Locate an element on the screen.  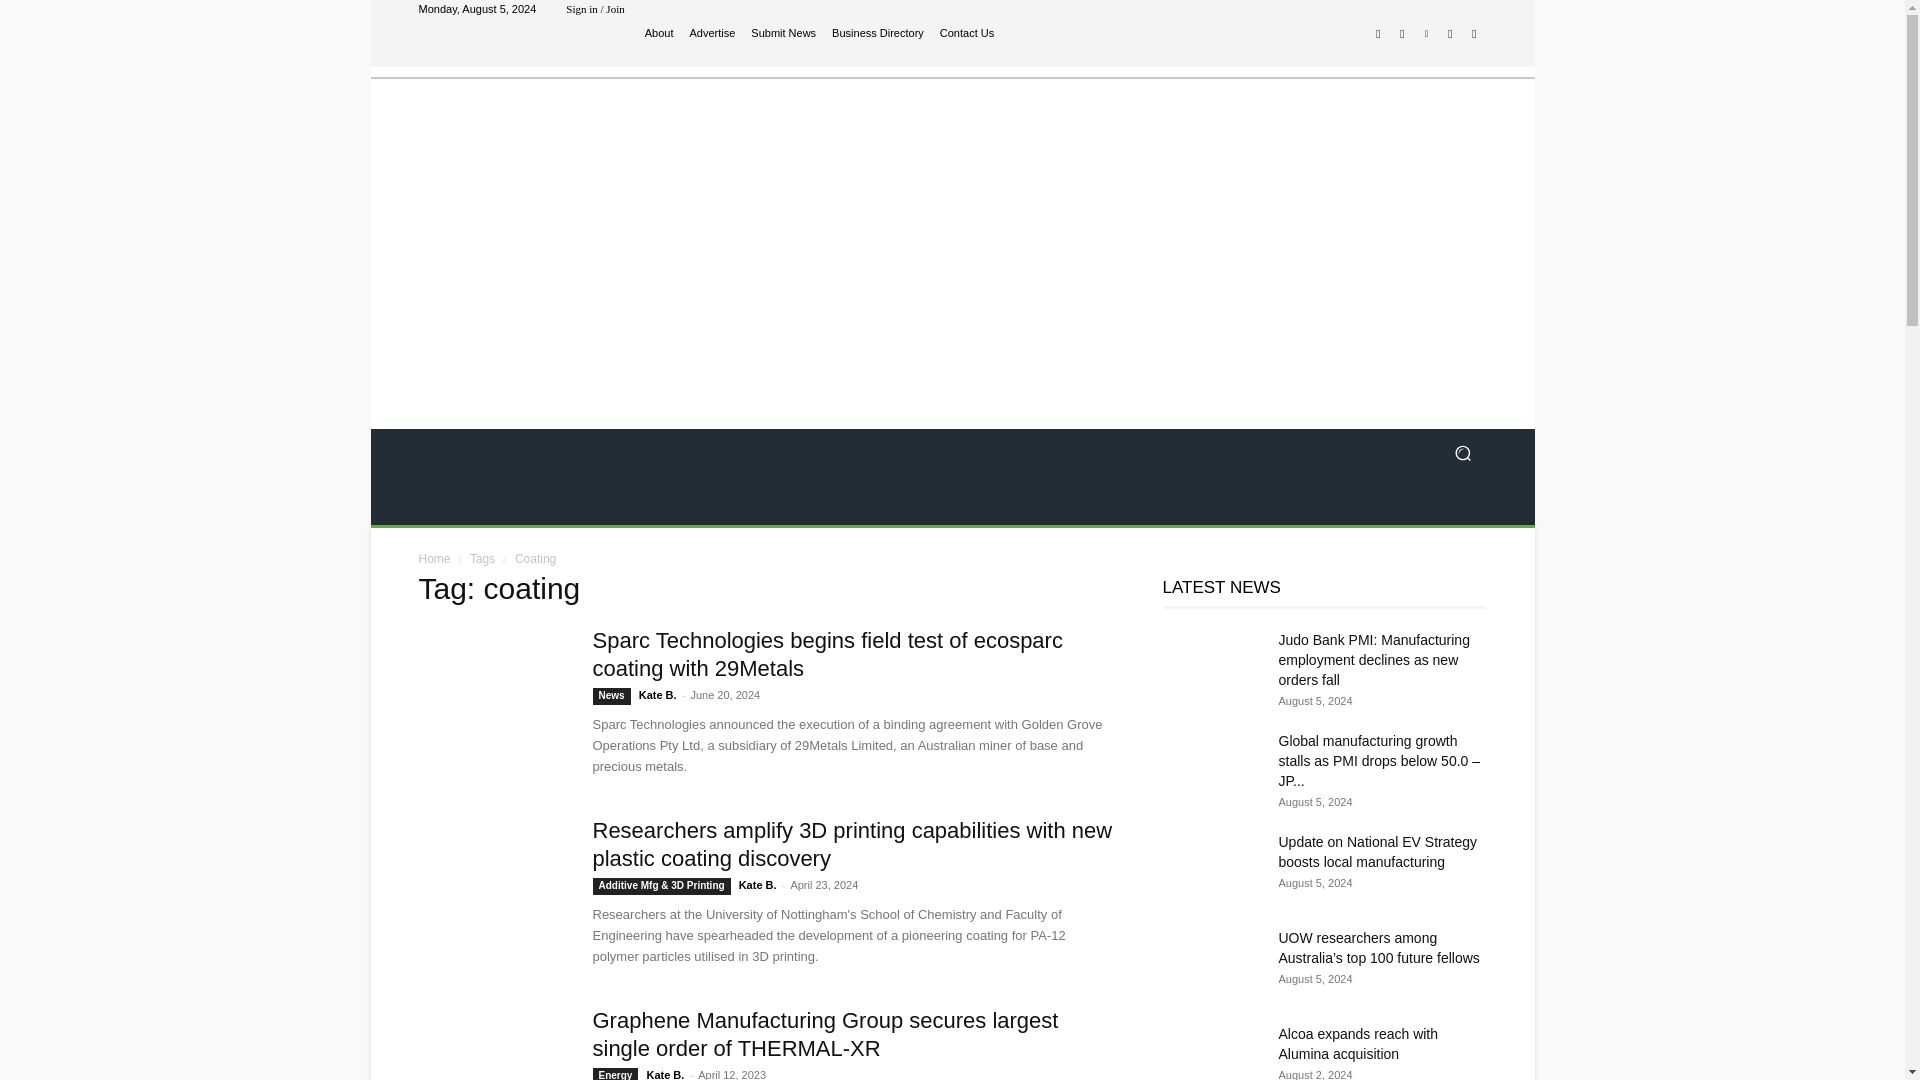
RSS is located at coordinates (1450, 34).